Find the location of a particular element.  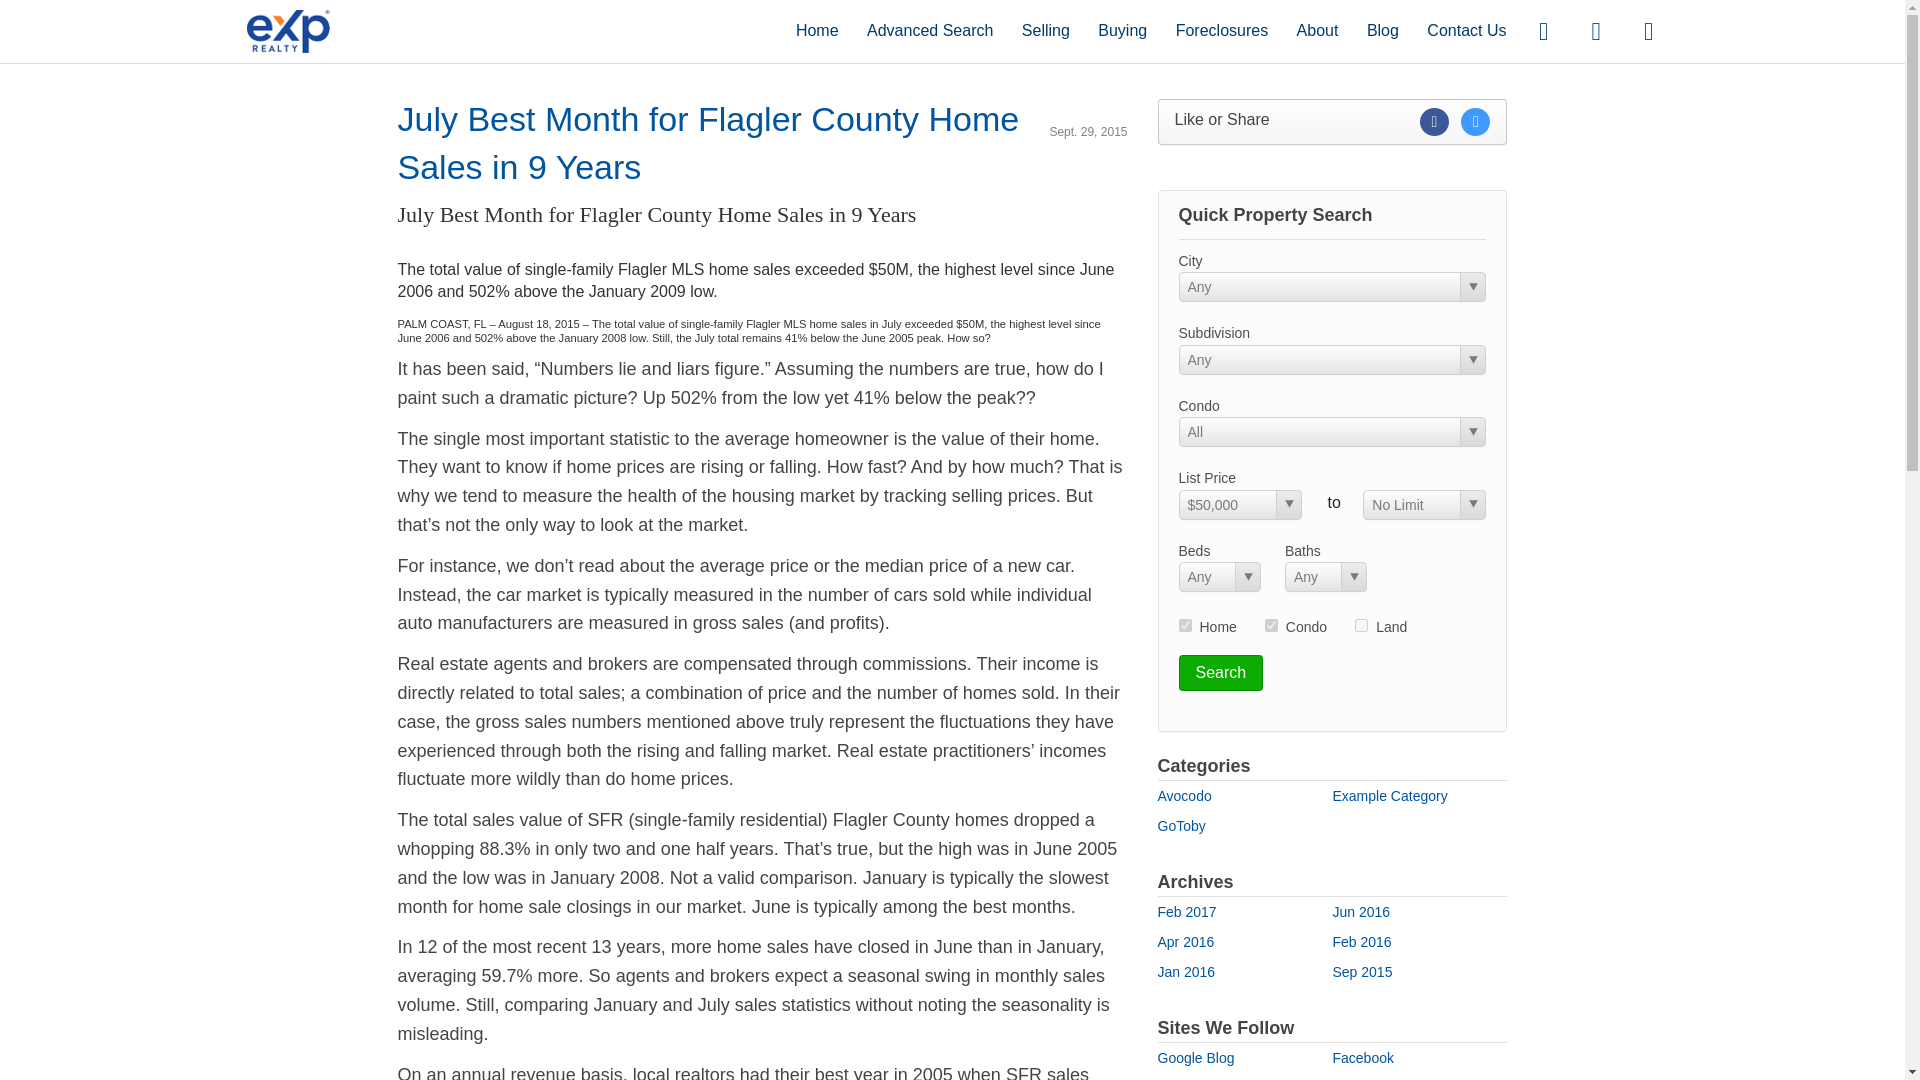

Foreclosures is located at coordinates (1221, 30).